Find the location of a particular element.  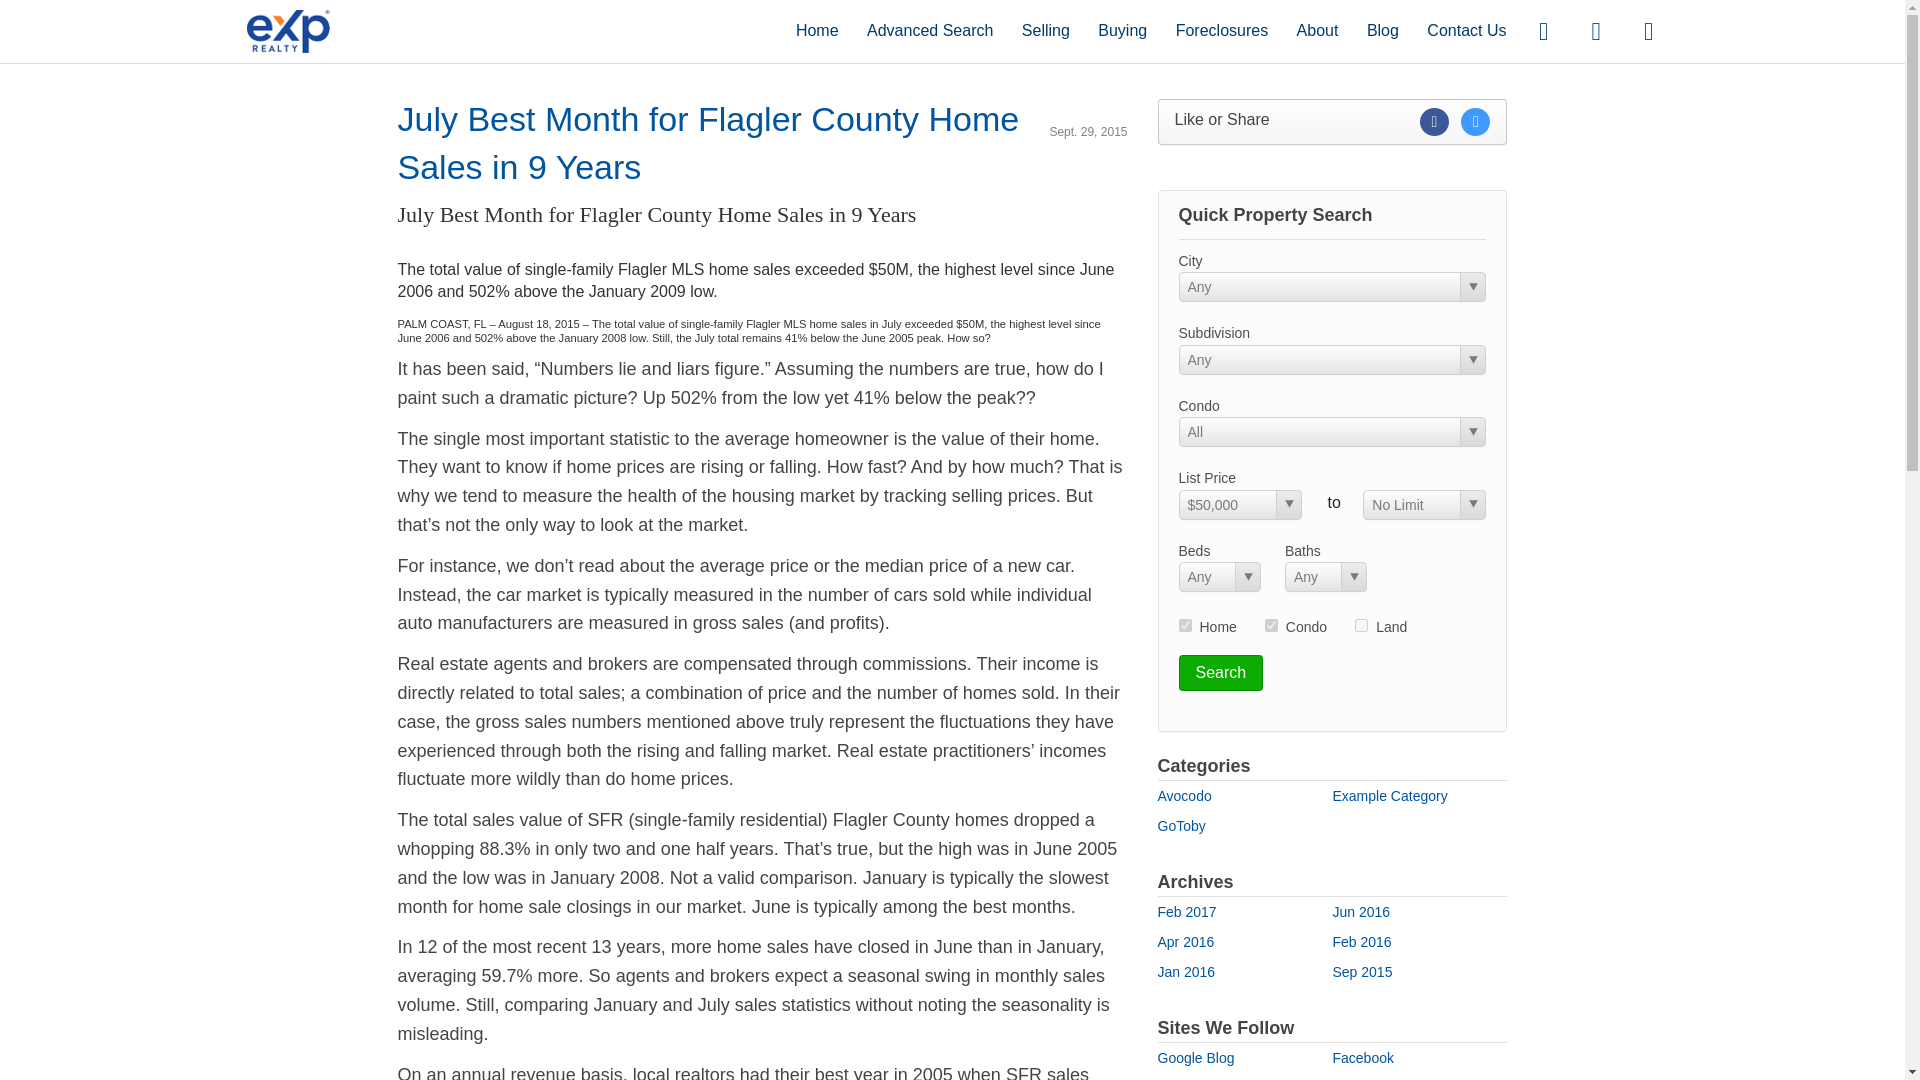

Foreclosures is located at coordinates (1221, 30).